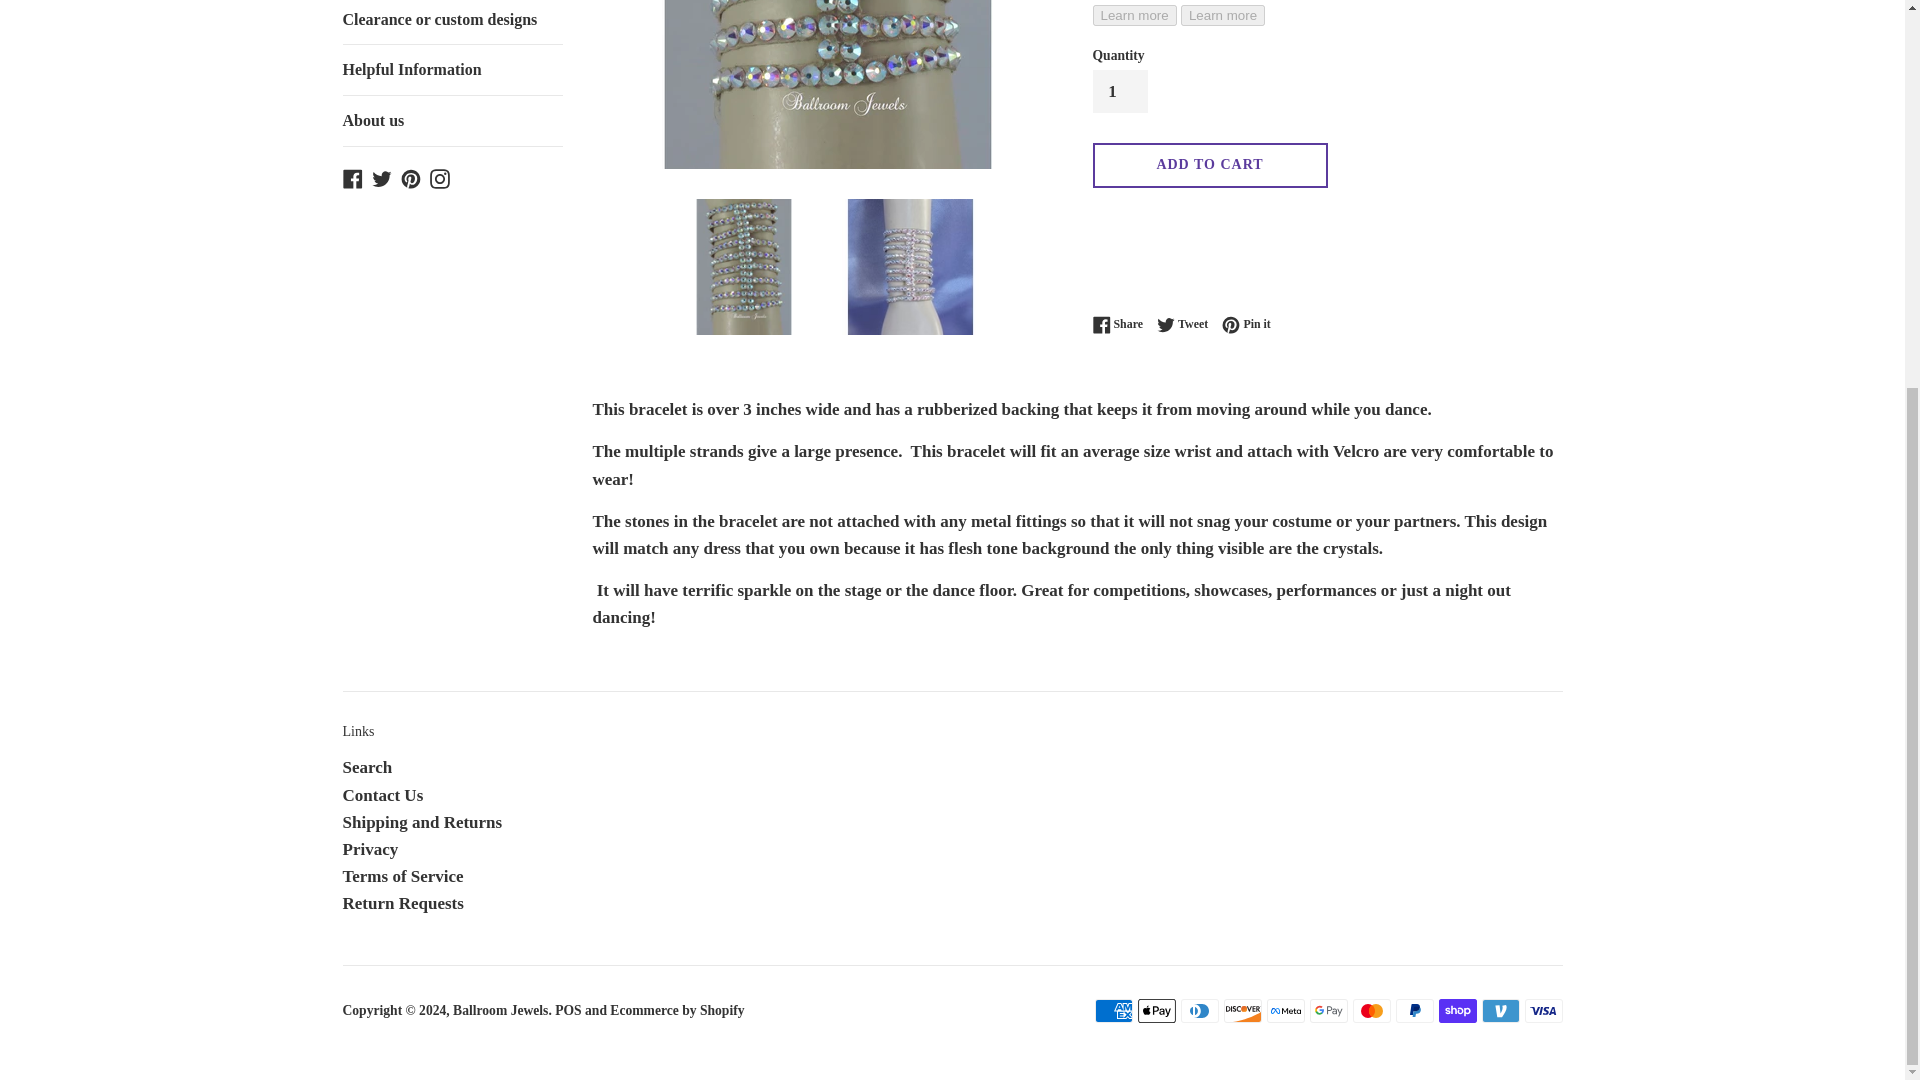  Describe the element at coordinates (352, 177) in the screenshot. I see `Ballroom Jewels on Facebook` at that location.